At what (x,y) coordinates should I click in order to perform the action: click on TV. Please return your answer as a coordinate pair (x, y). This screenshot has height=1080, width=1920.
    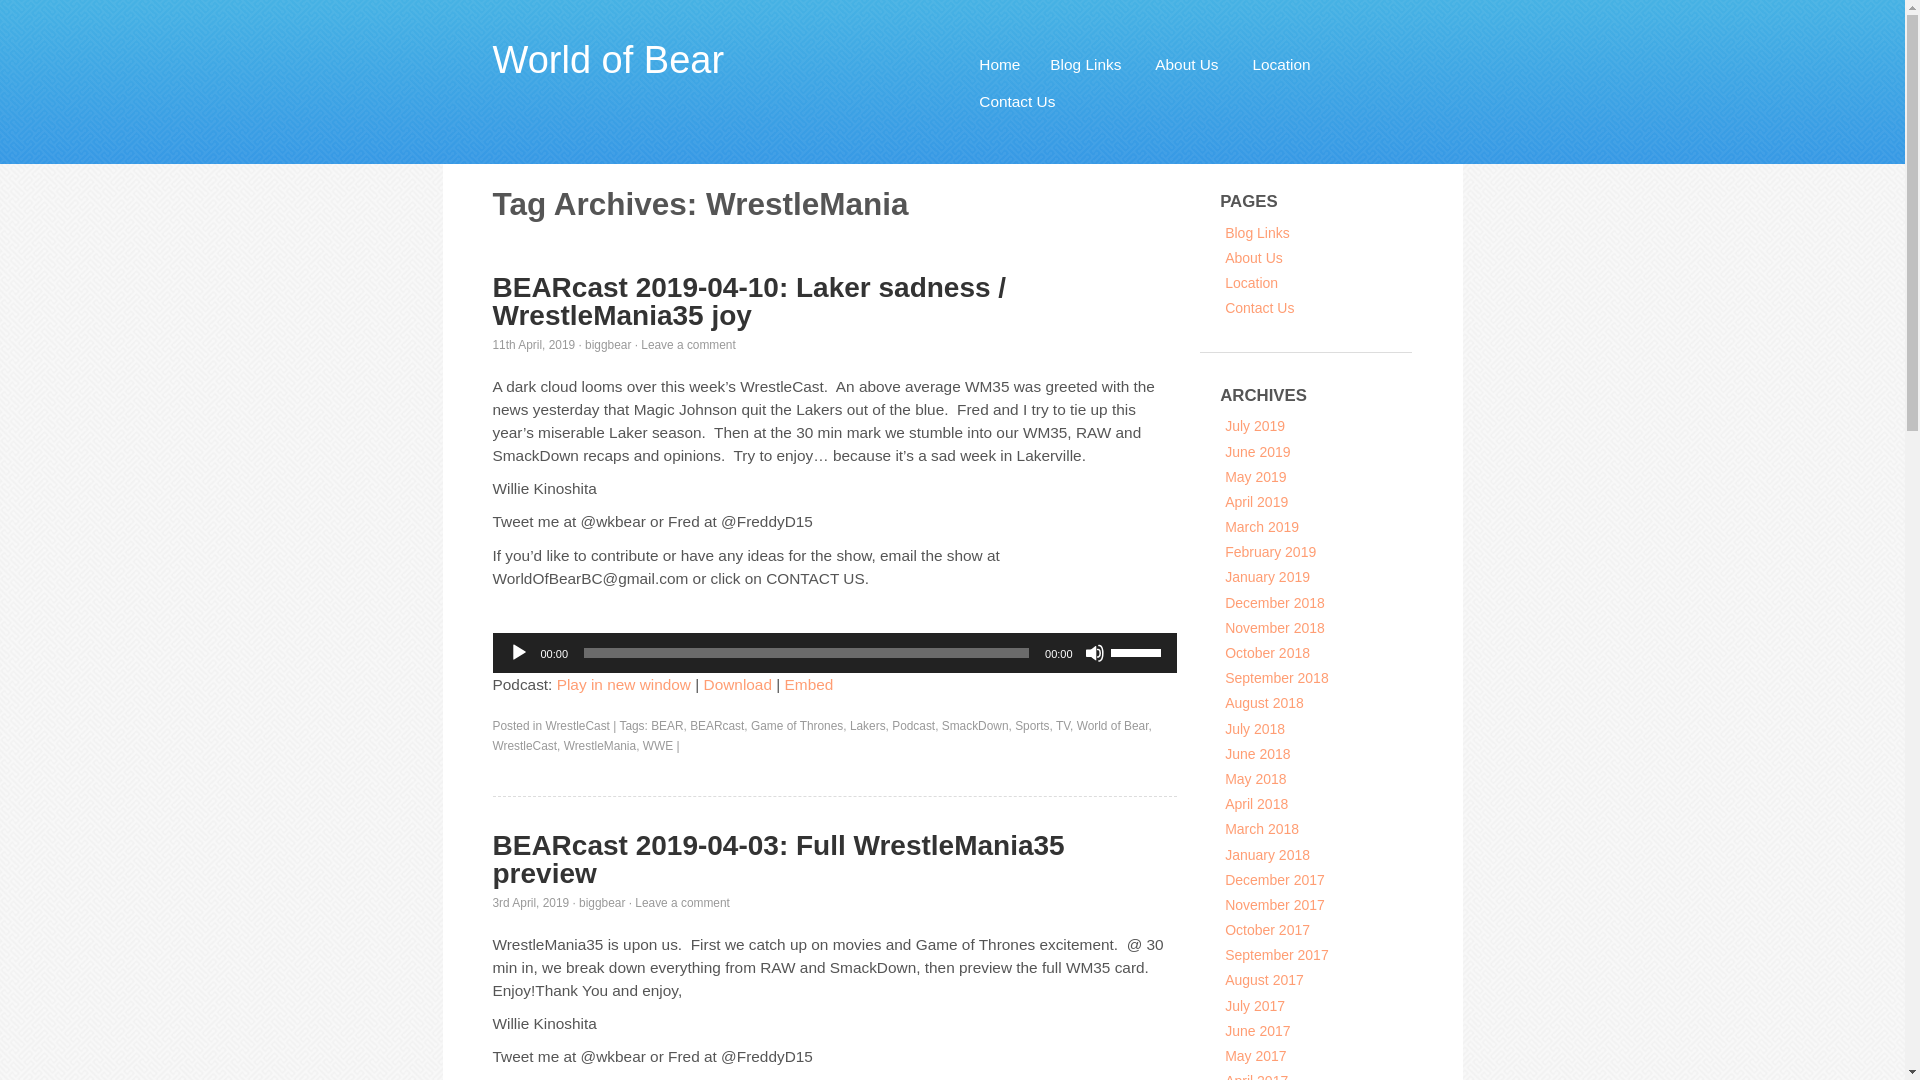
    Looking at the image, I should click on (1062, 726).